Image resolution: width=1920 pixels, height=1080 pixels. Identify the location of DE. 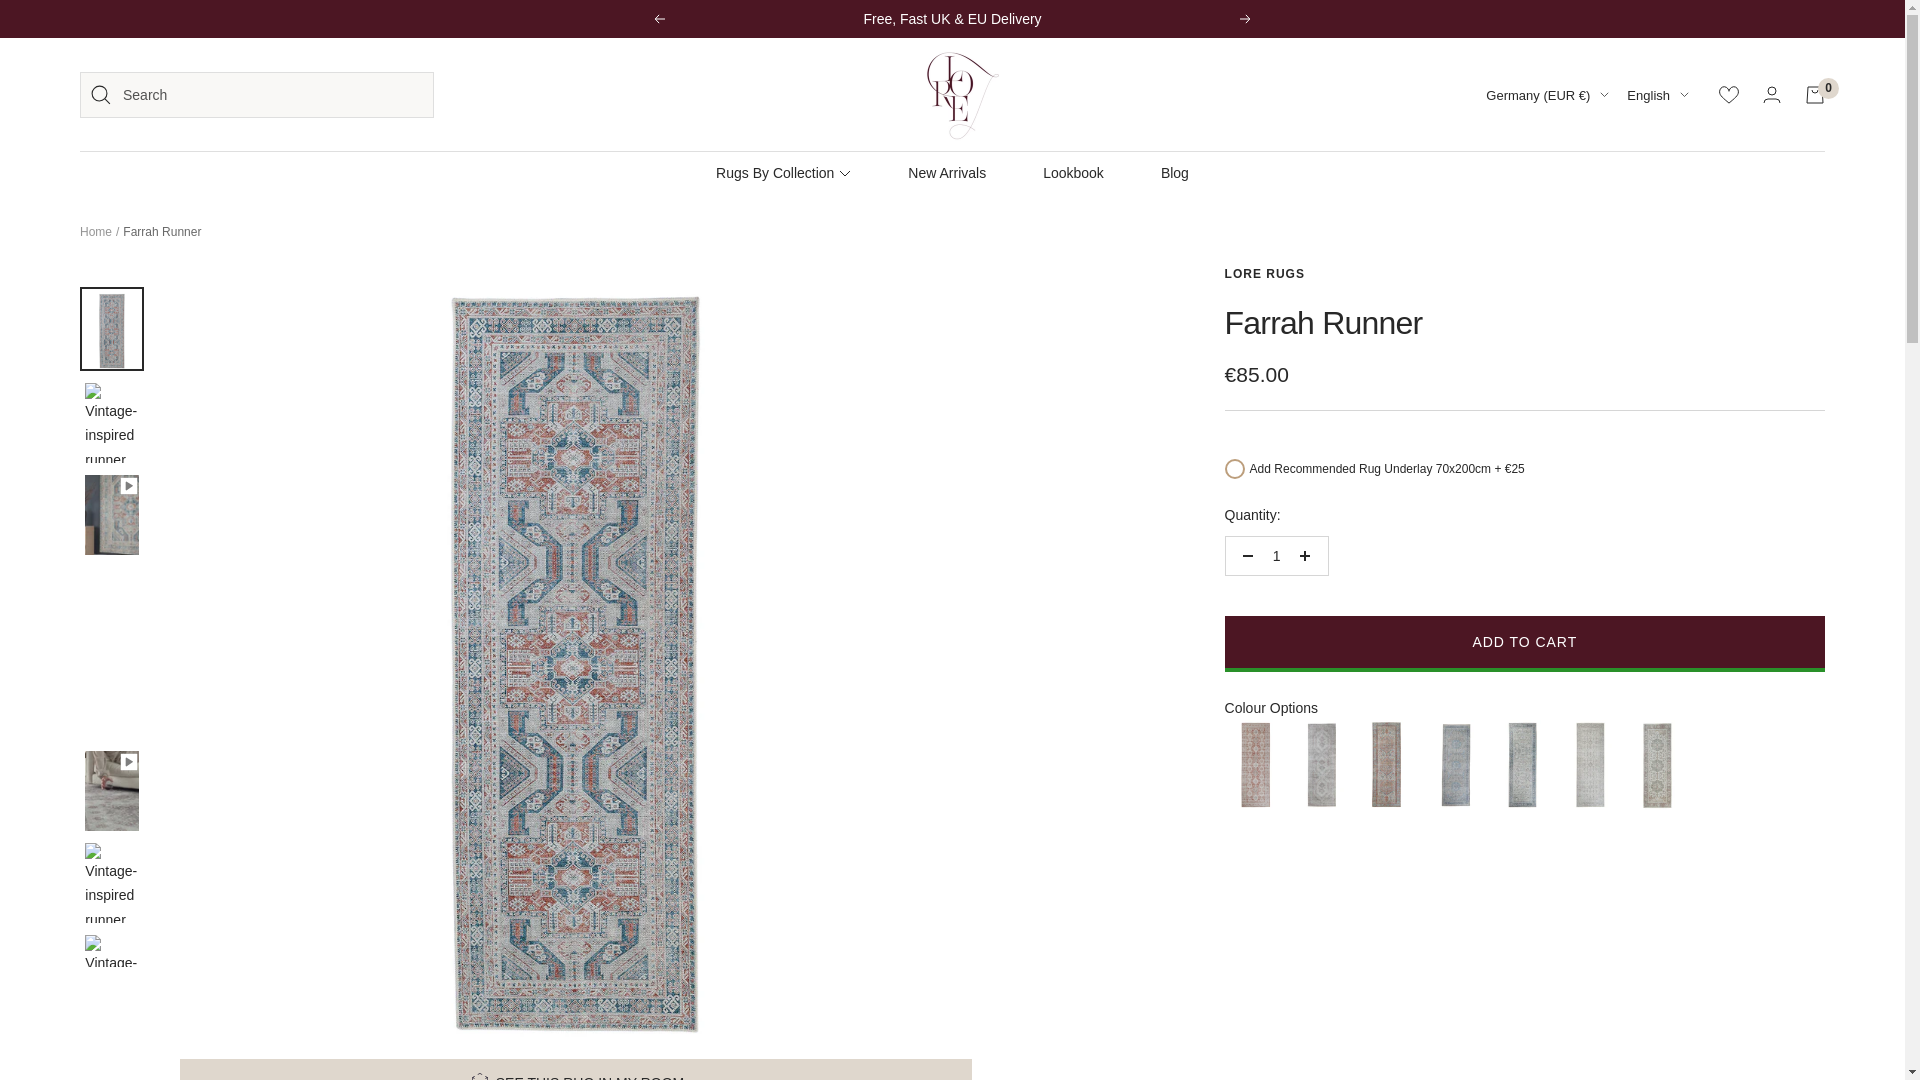
(1501, 475).